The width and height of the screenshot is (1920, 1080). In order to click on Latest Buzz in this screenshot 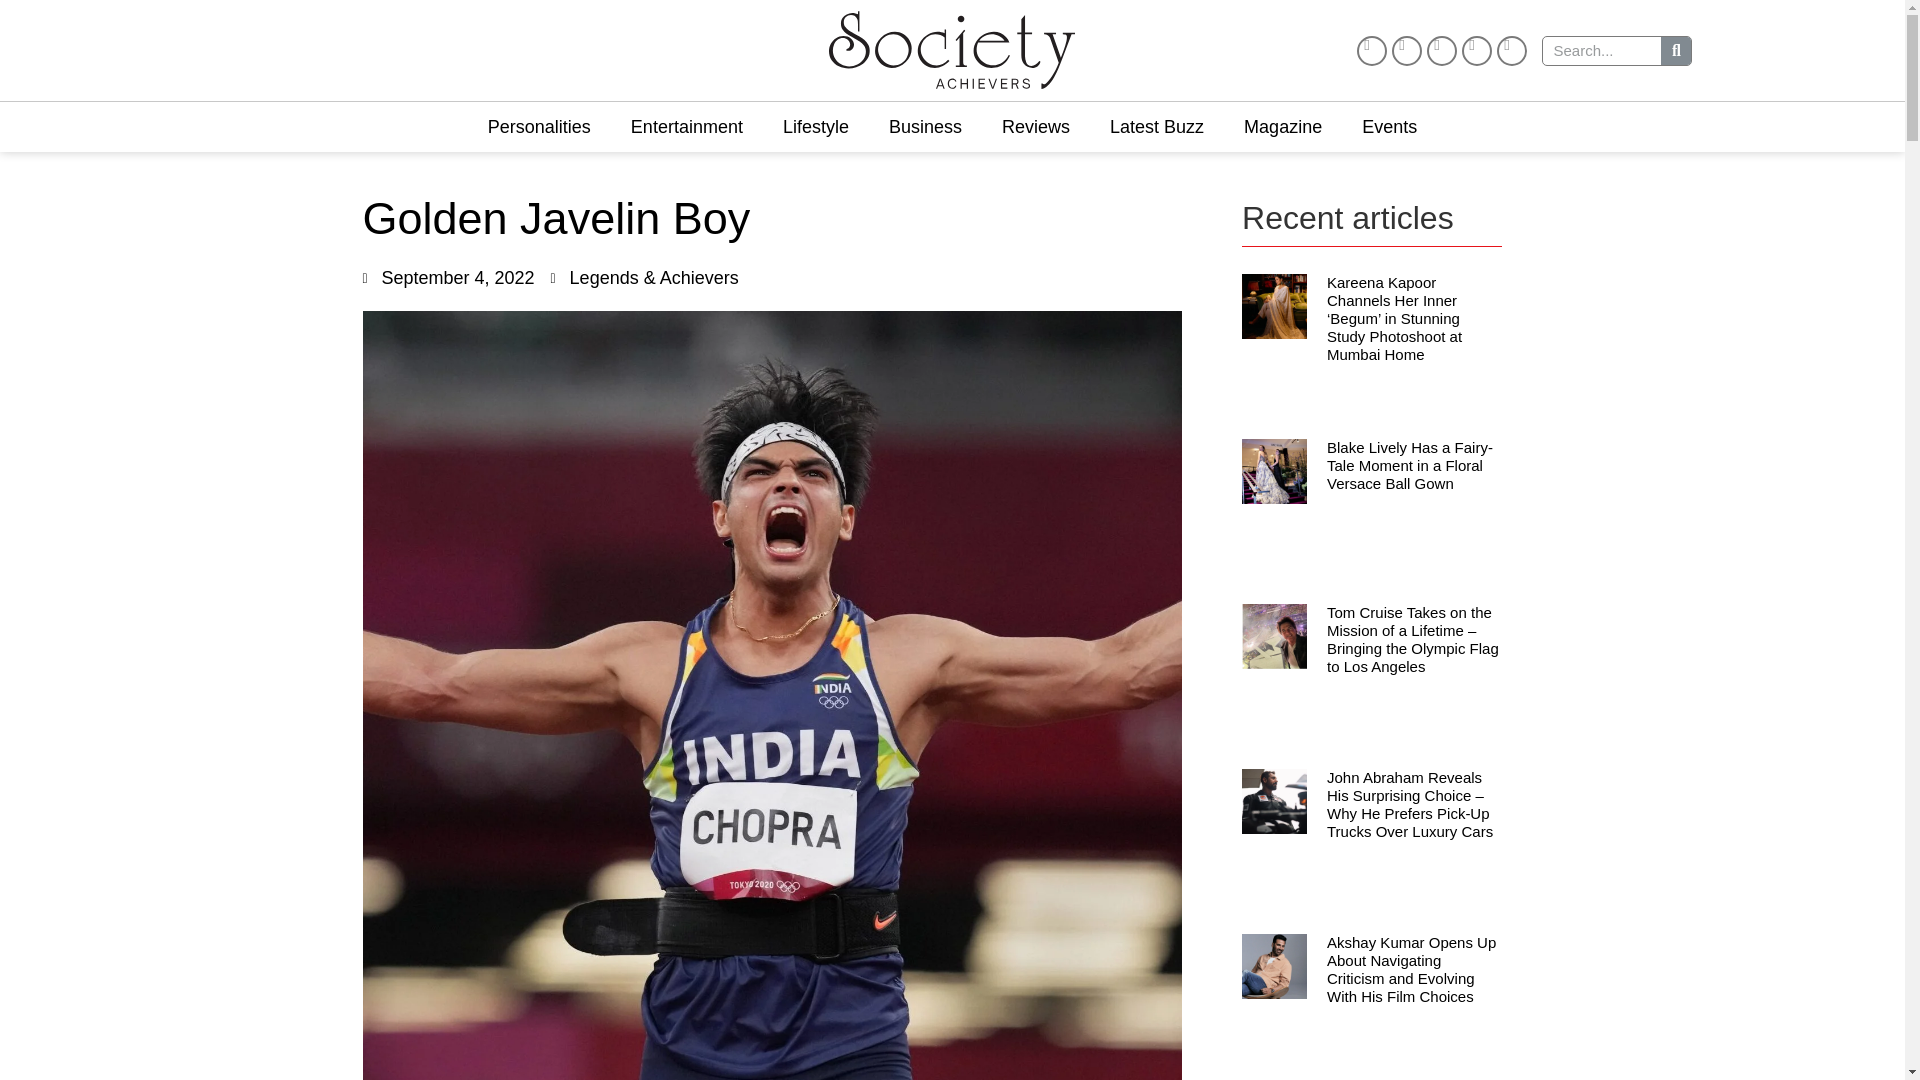, I will do `click(1157, 126)`.